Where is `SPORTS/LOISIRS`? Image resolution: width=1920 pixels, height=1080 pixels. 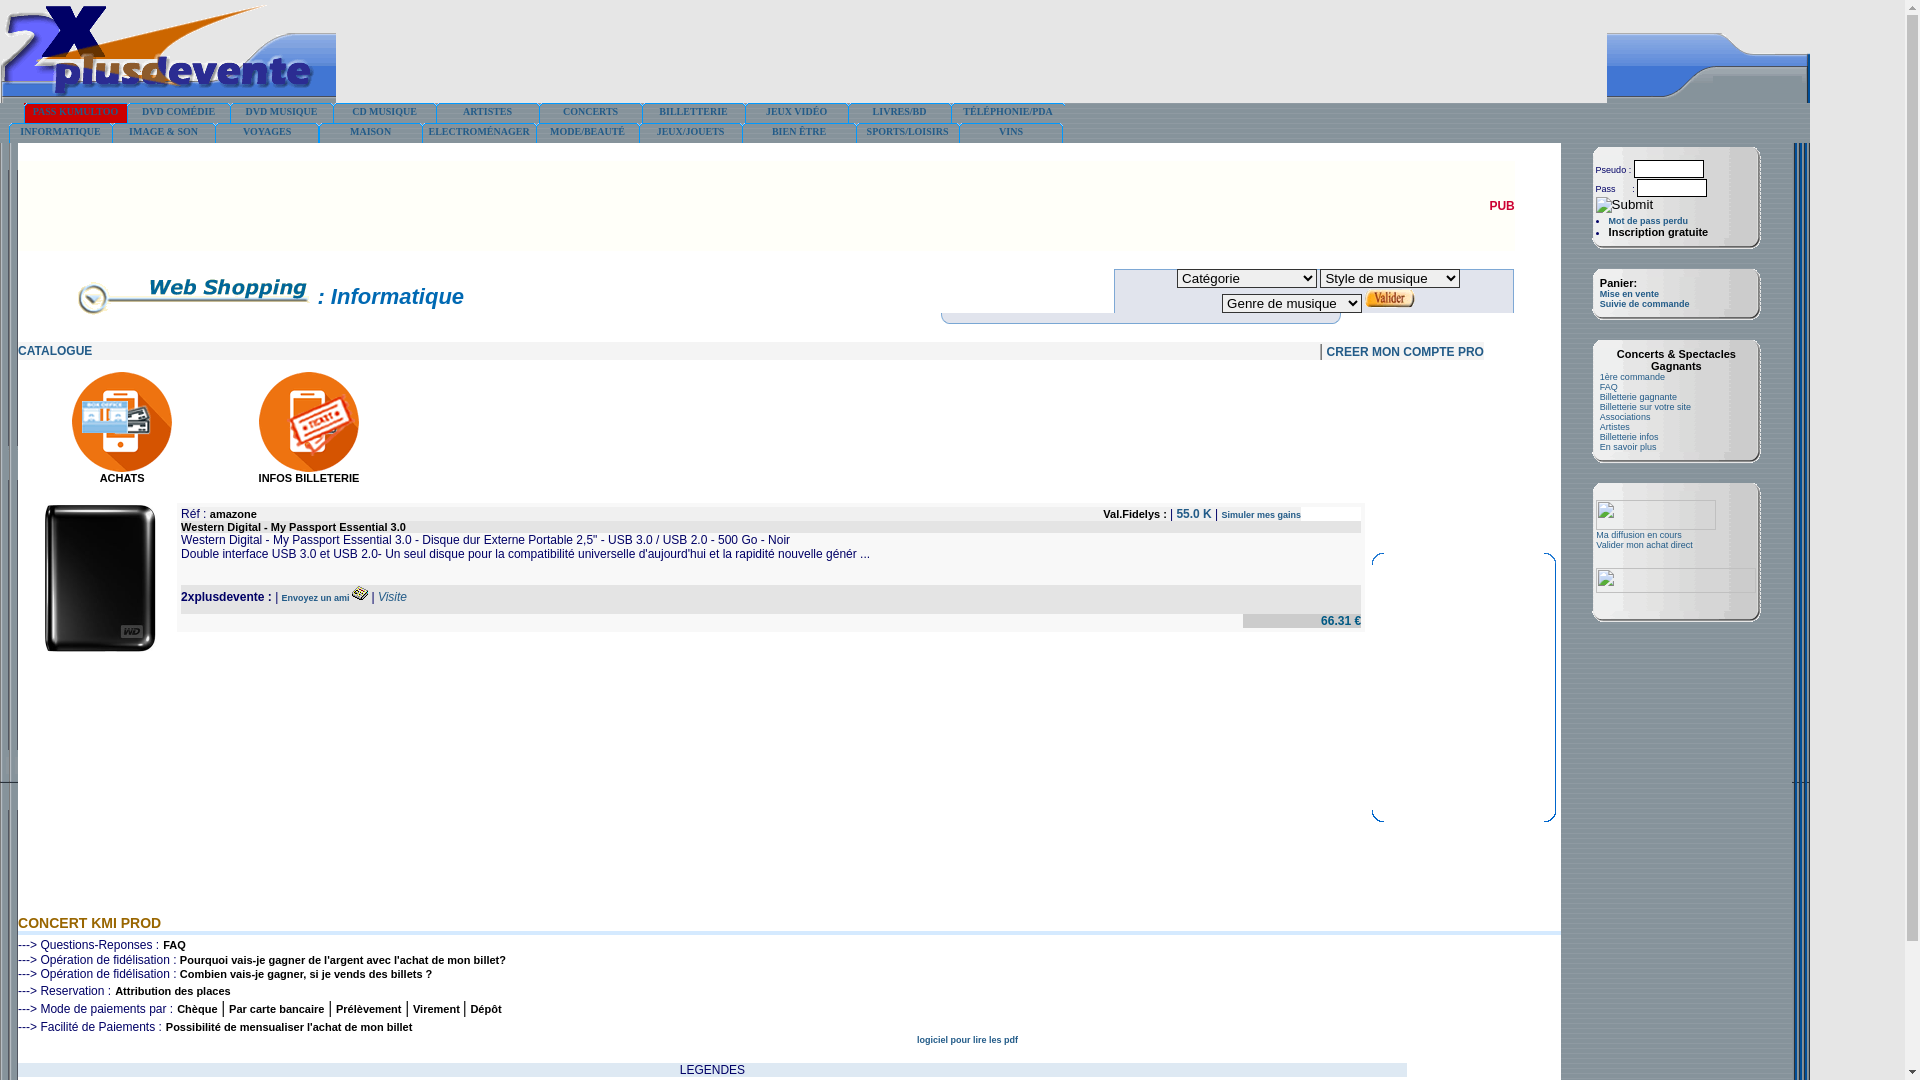 SPORTS/LOISIRS is located at coordinates (908, 133).